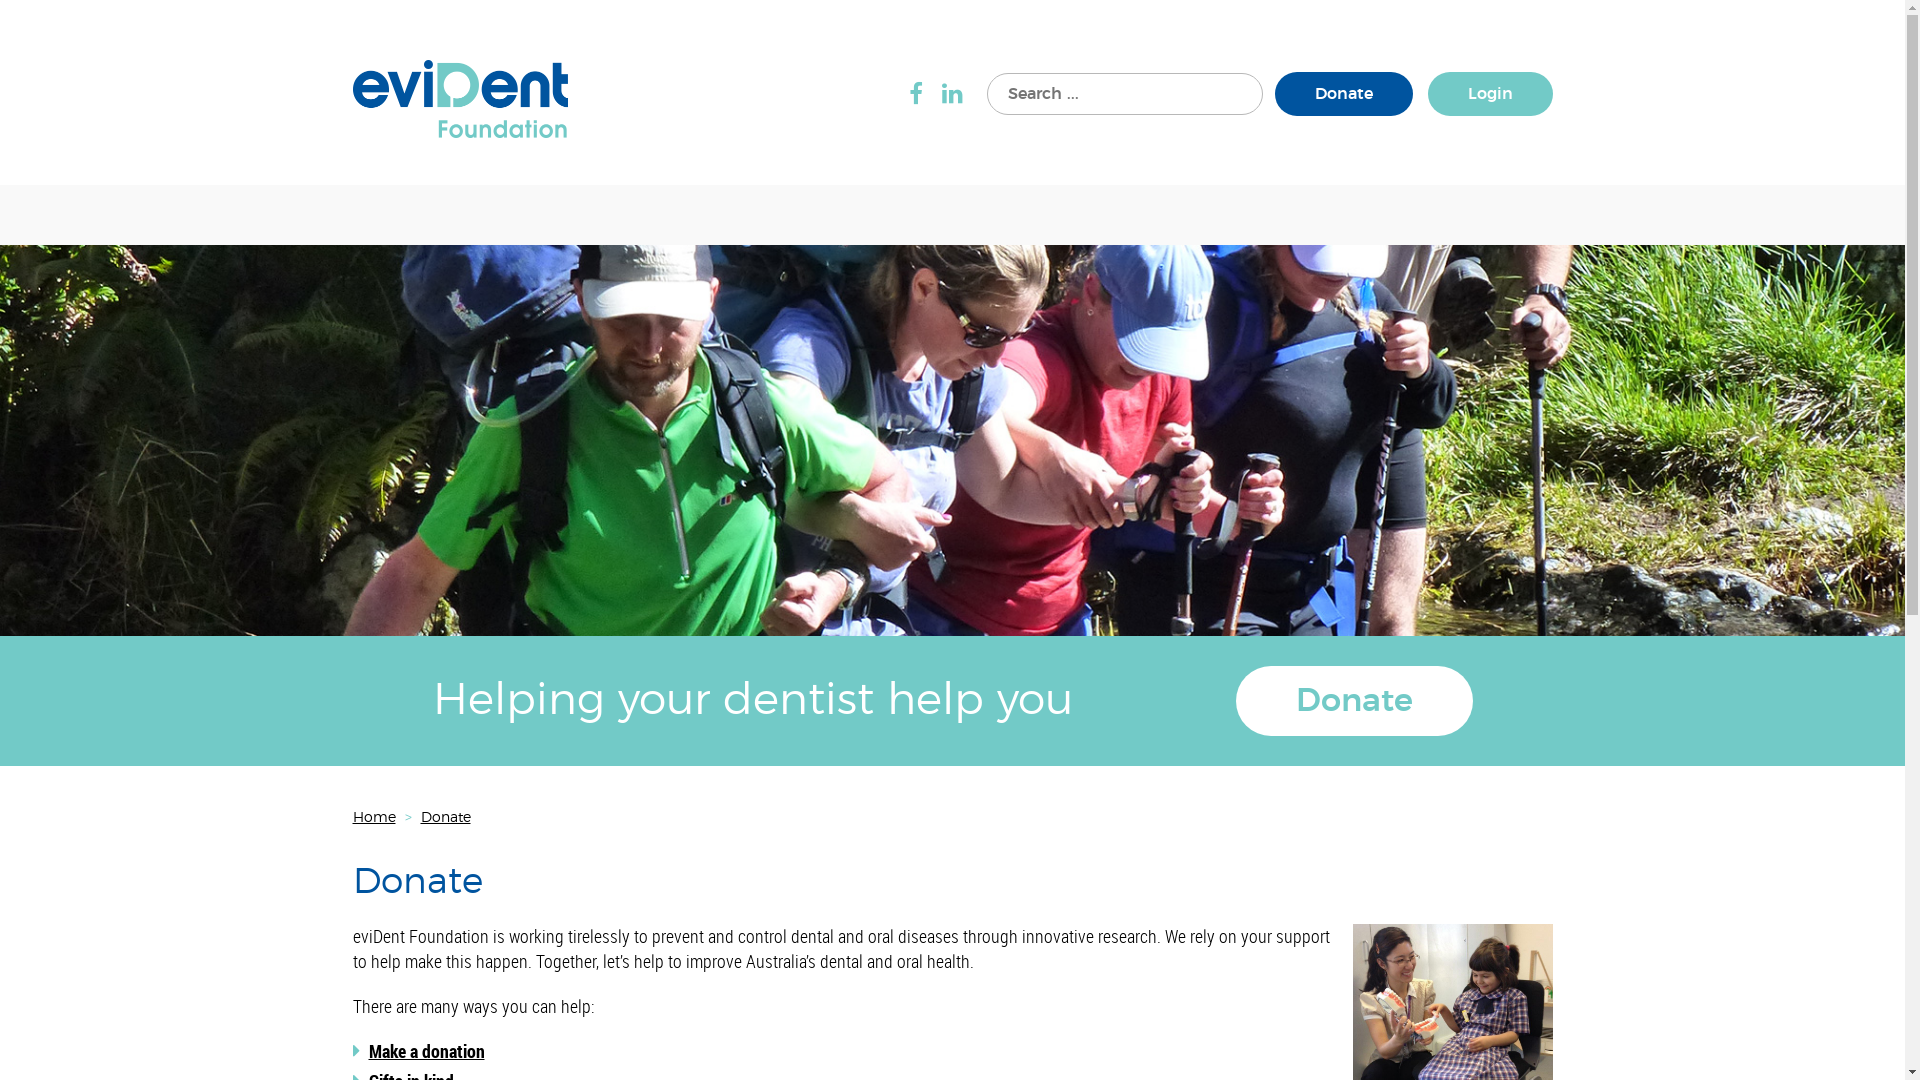 The height and width of the screenshot is (1080, 1920). Describe the element at coordinates (374, 818) in the screenshot. I see `Home` at that location.